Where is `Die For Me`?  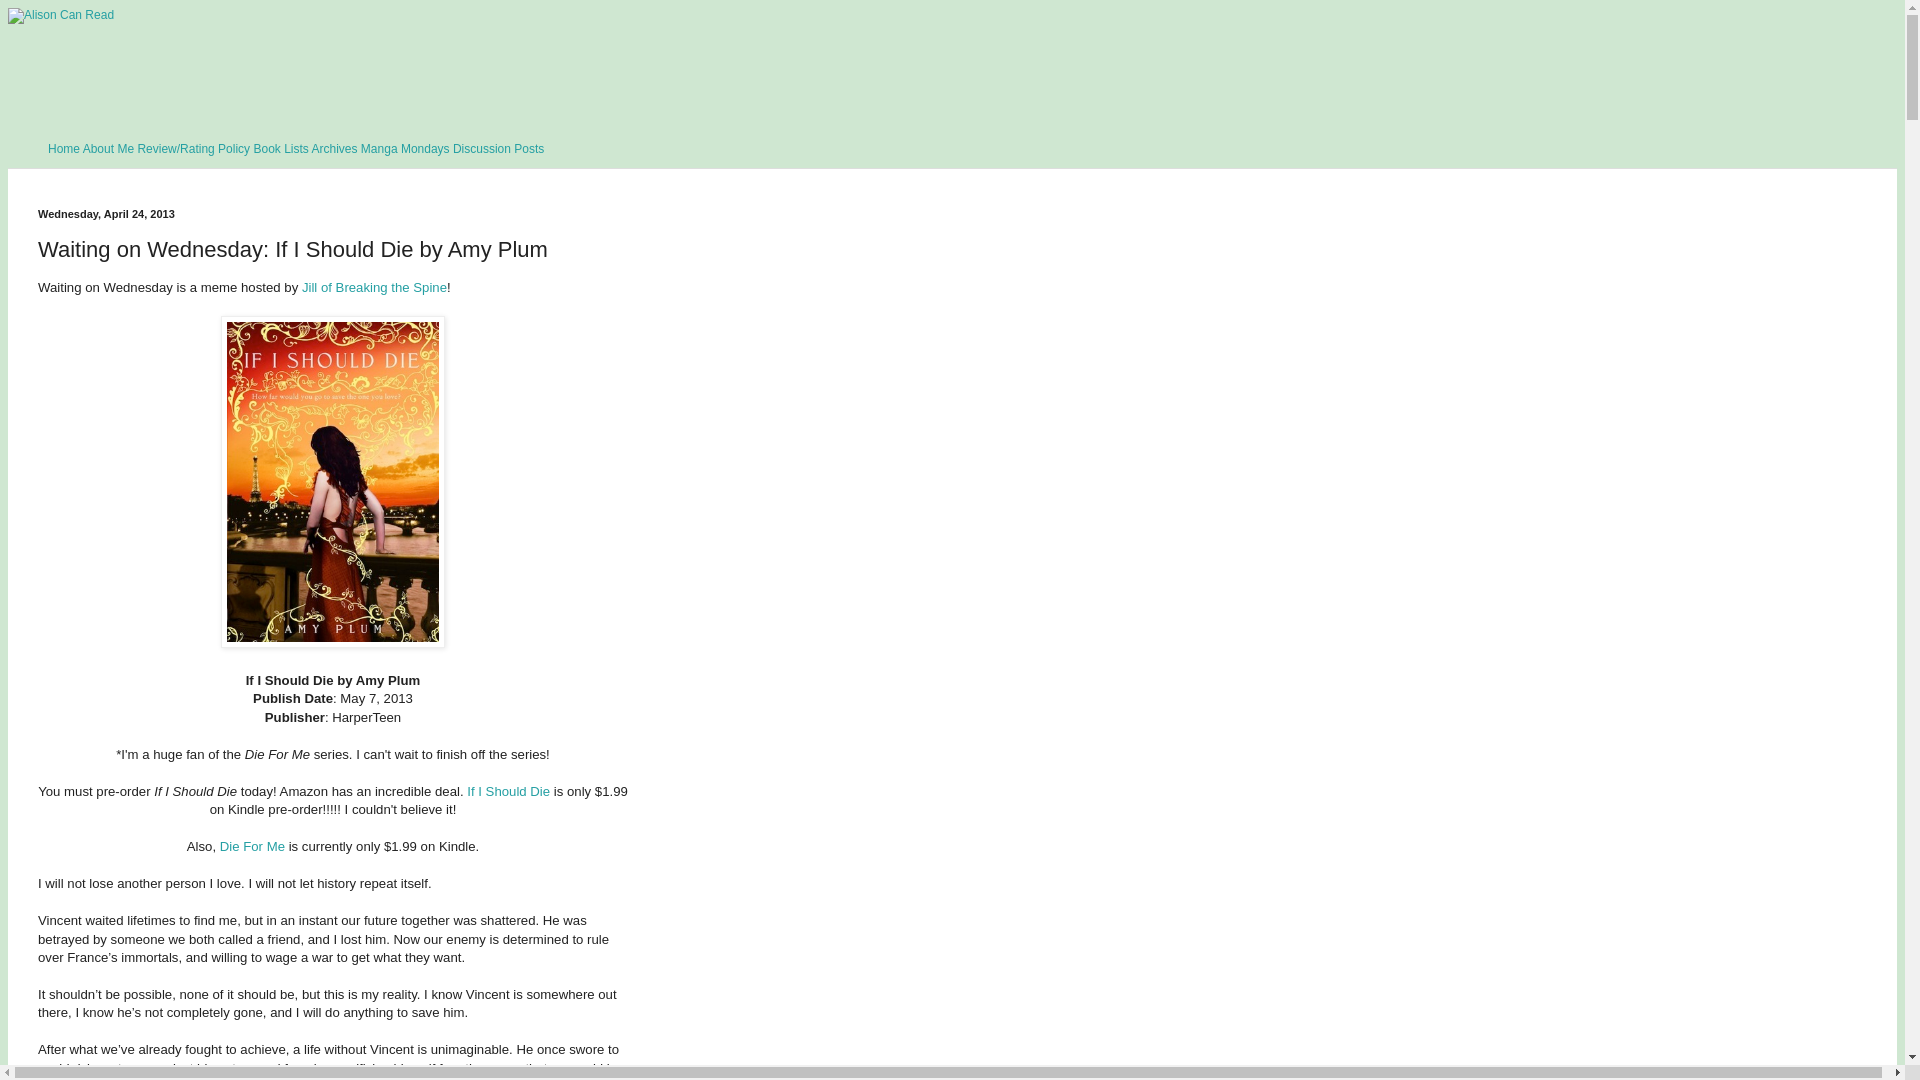
Die For Me is located at coordinates (252, 846).